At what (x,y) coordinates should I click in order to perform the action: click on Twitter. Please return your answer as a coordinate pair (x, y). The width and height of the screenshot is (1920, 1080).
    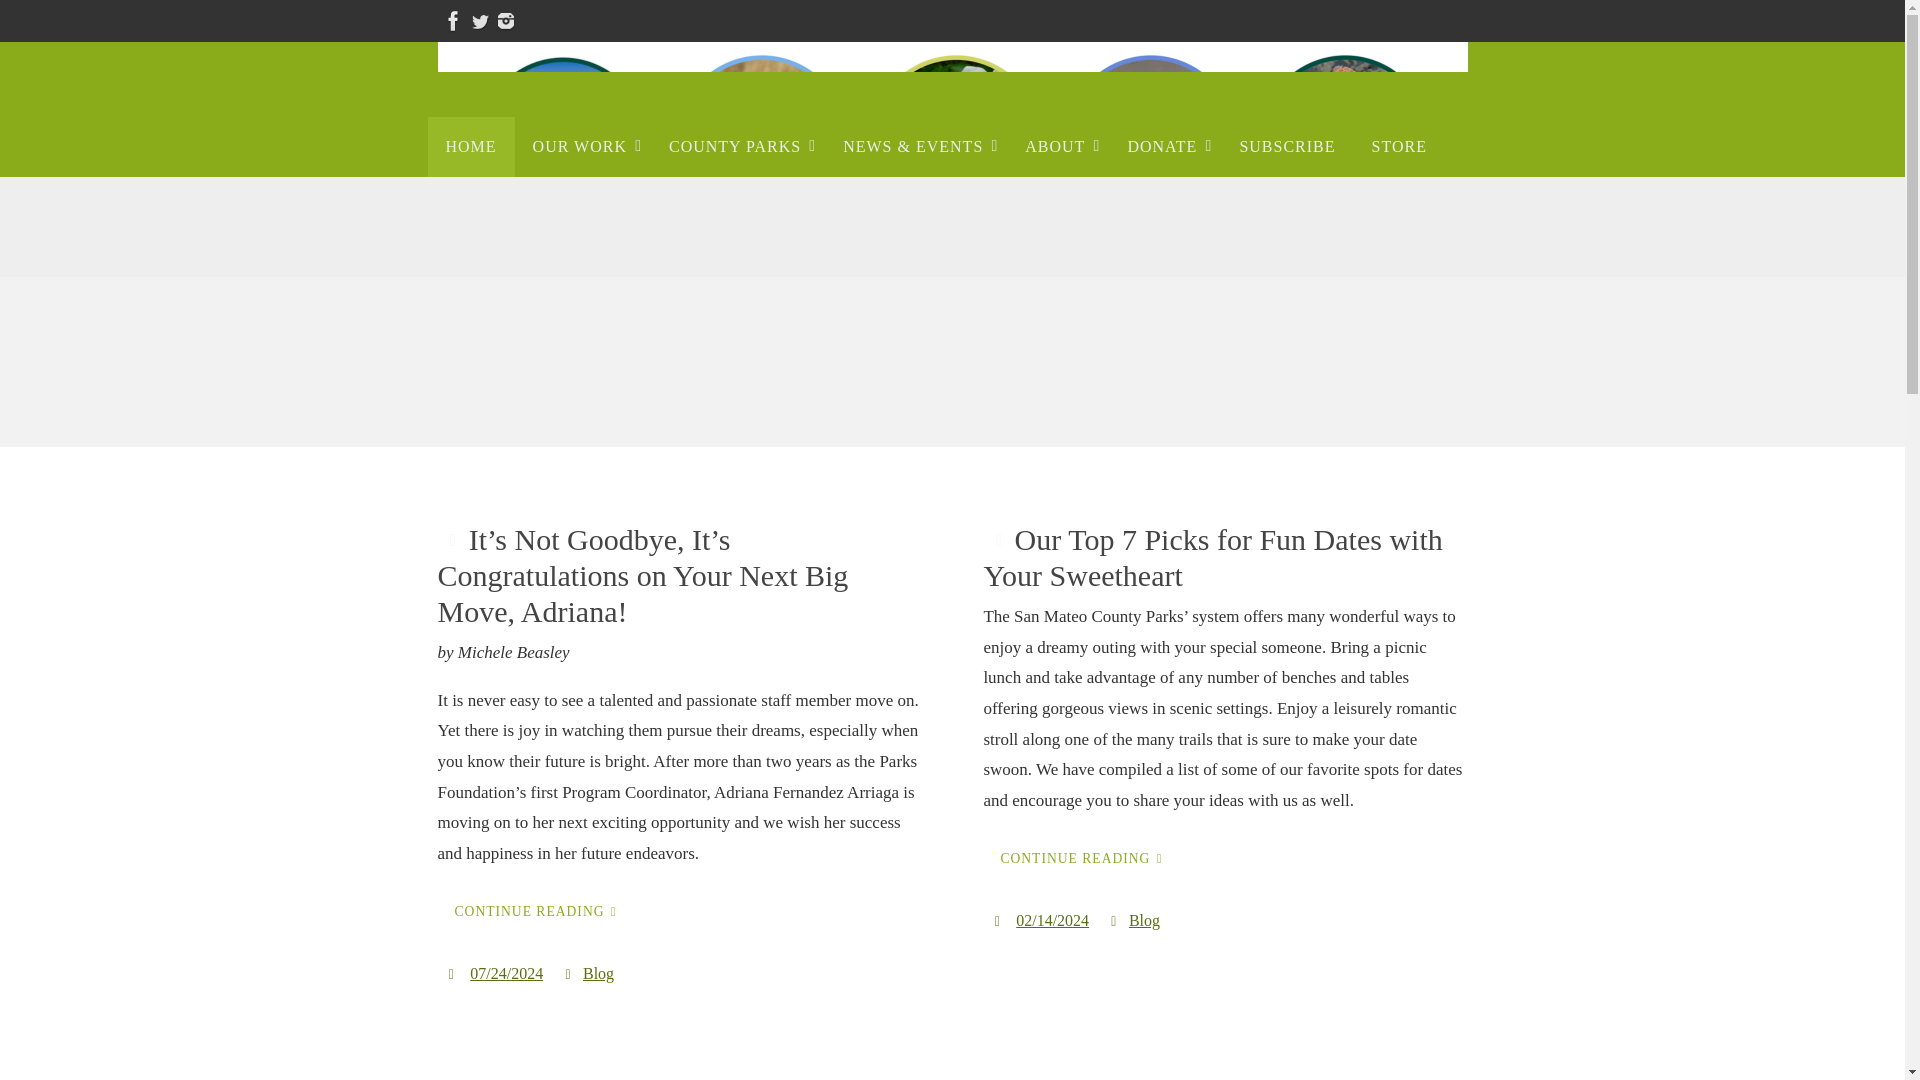
    Looking at the image, I should click on (480, 20).